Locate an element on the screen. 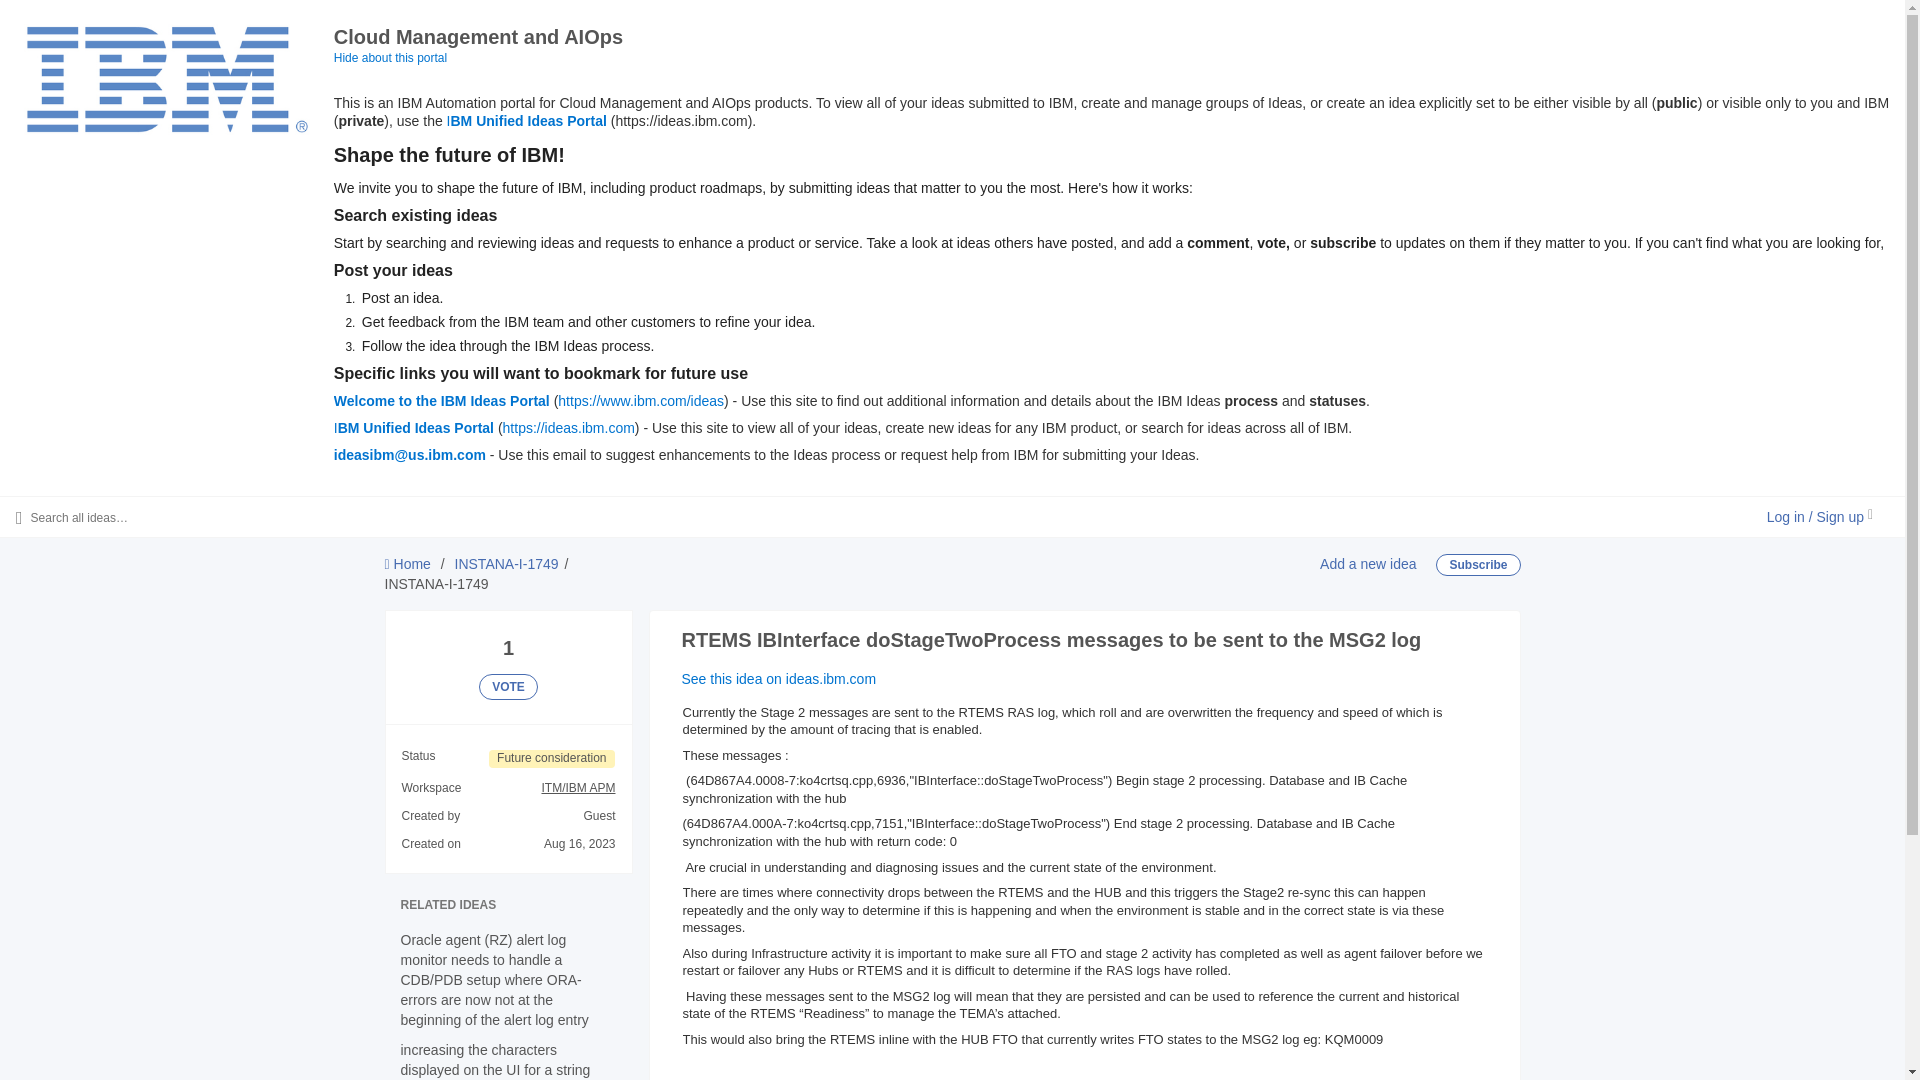 This screenshot has height=1080, width=1920. Future consideration is located at coordinates (552, 758).